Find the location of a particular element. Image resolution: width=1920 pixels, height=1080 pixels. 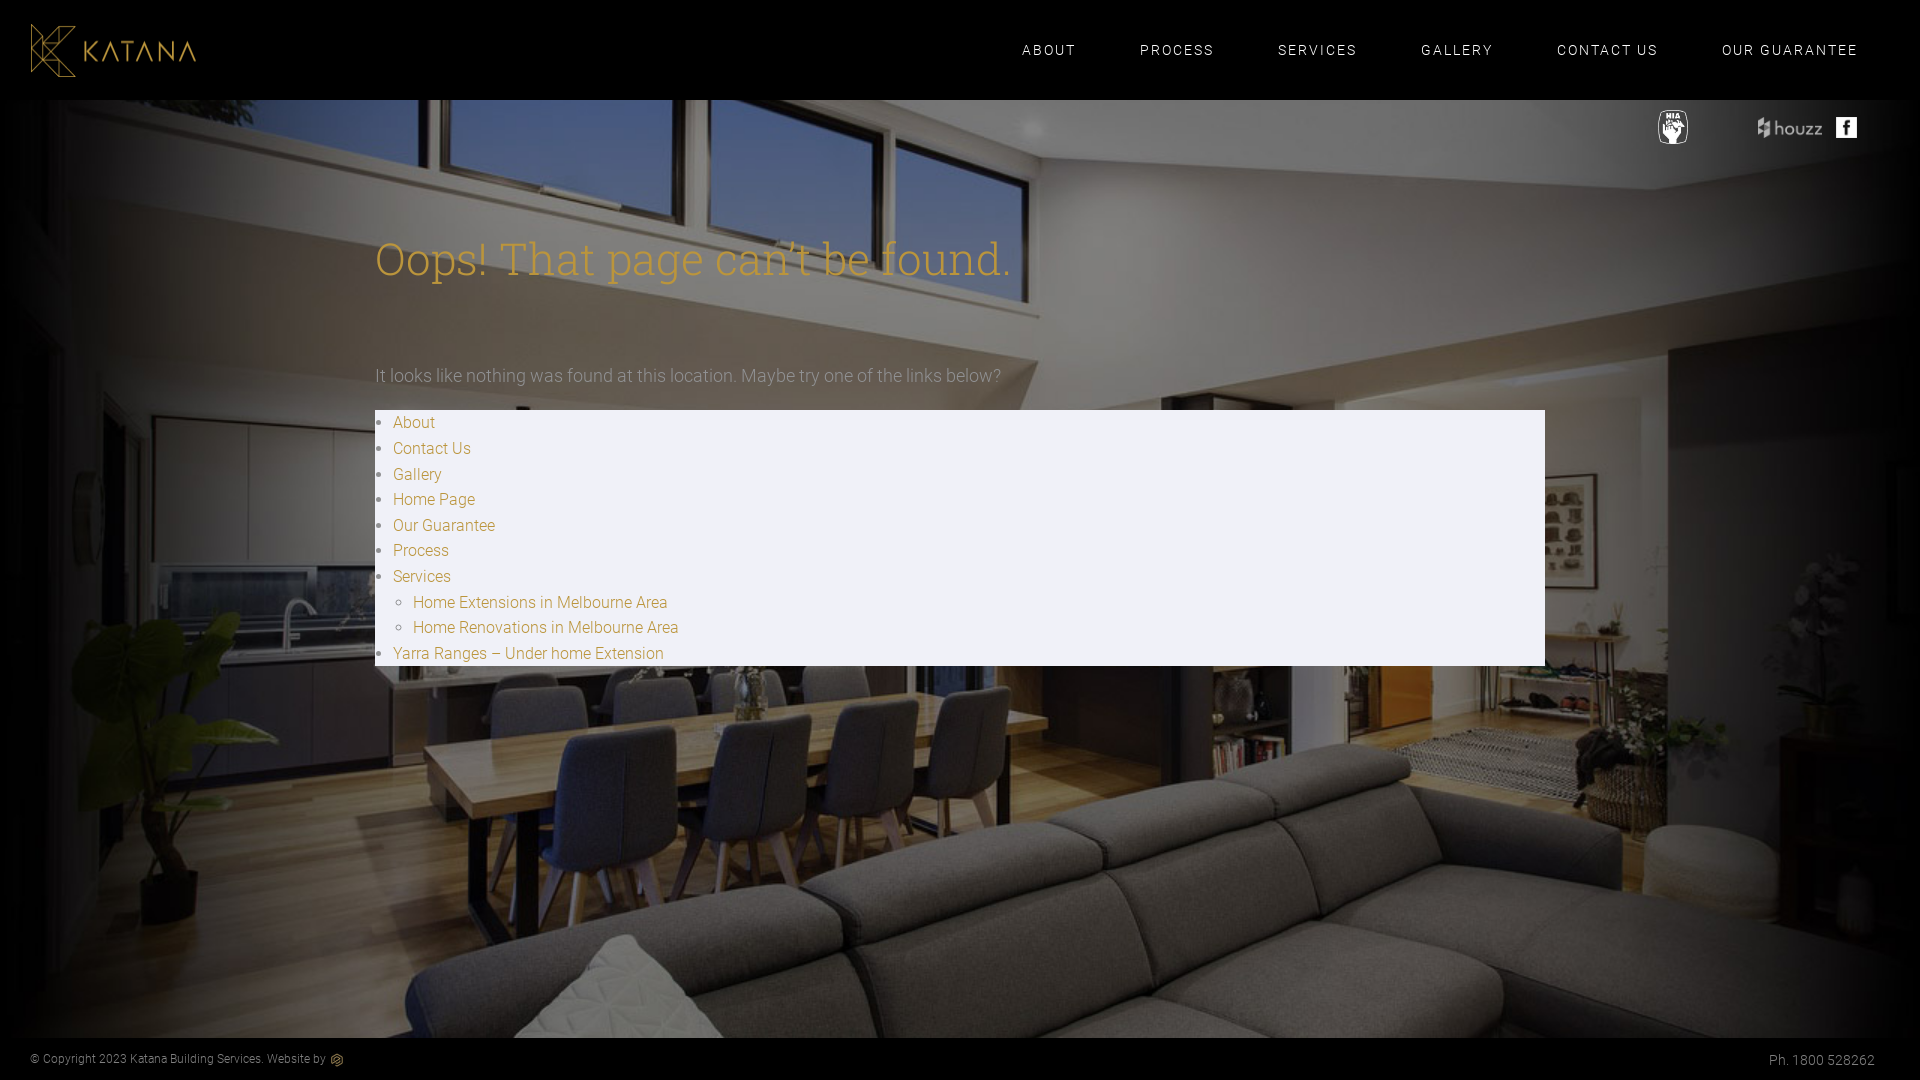

About is located at coordinates (414, 422).